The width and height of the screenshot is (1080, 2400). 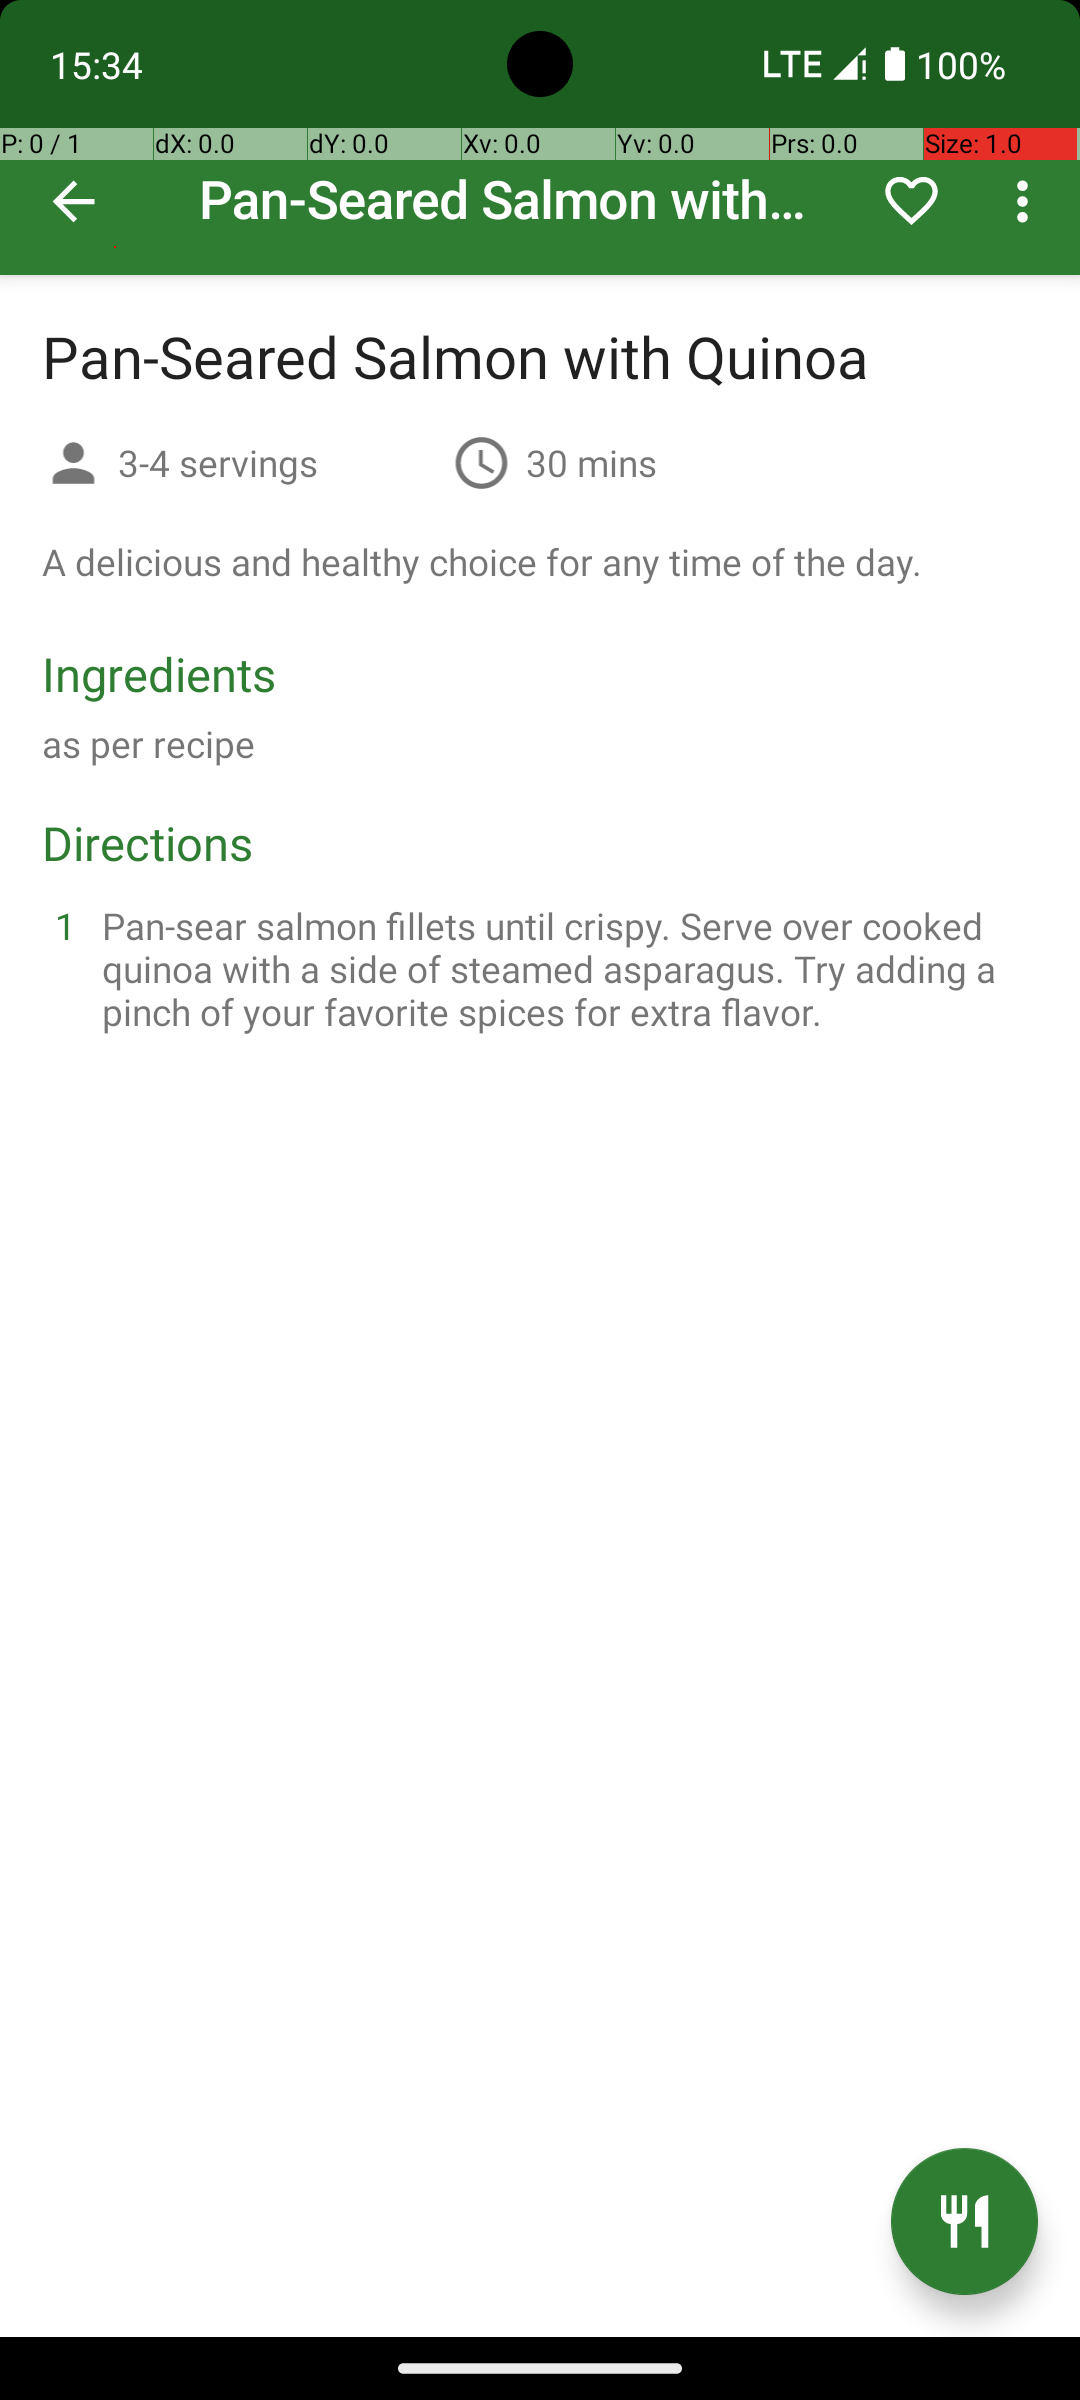 What do you see at coordinates (564, 968) in the screenshot?
I see `Pan-sear salmon fillets until crispy. Serve over cooked quinoa with a side of steamed asparagus. Try adding a pinch of your favorite spices for extra flavor.` at bounding box center [564, 968].